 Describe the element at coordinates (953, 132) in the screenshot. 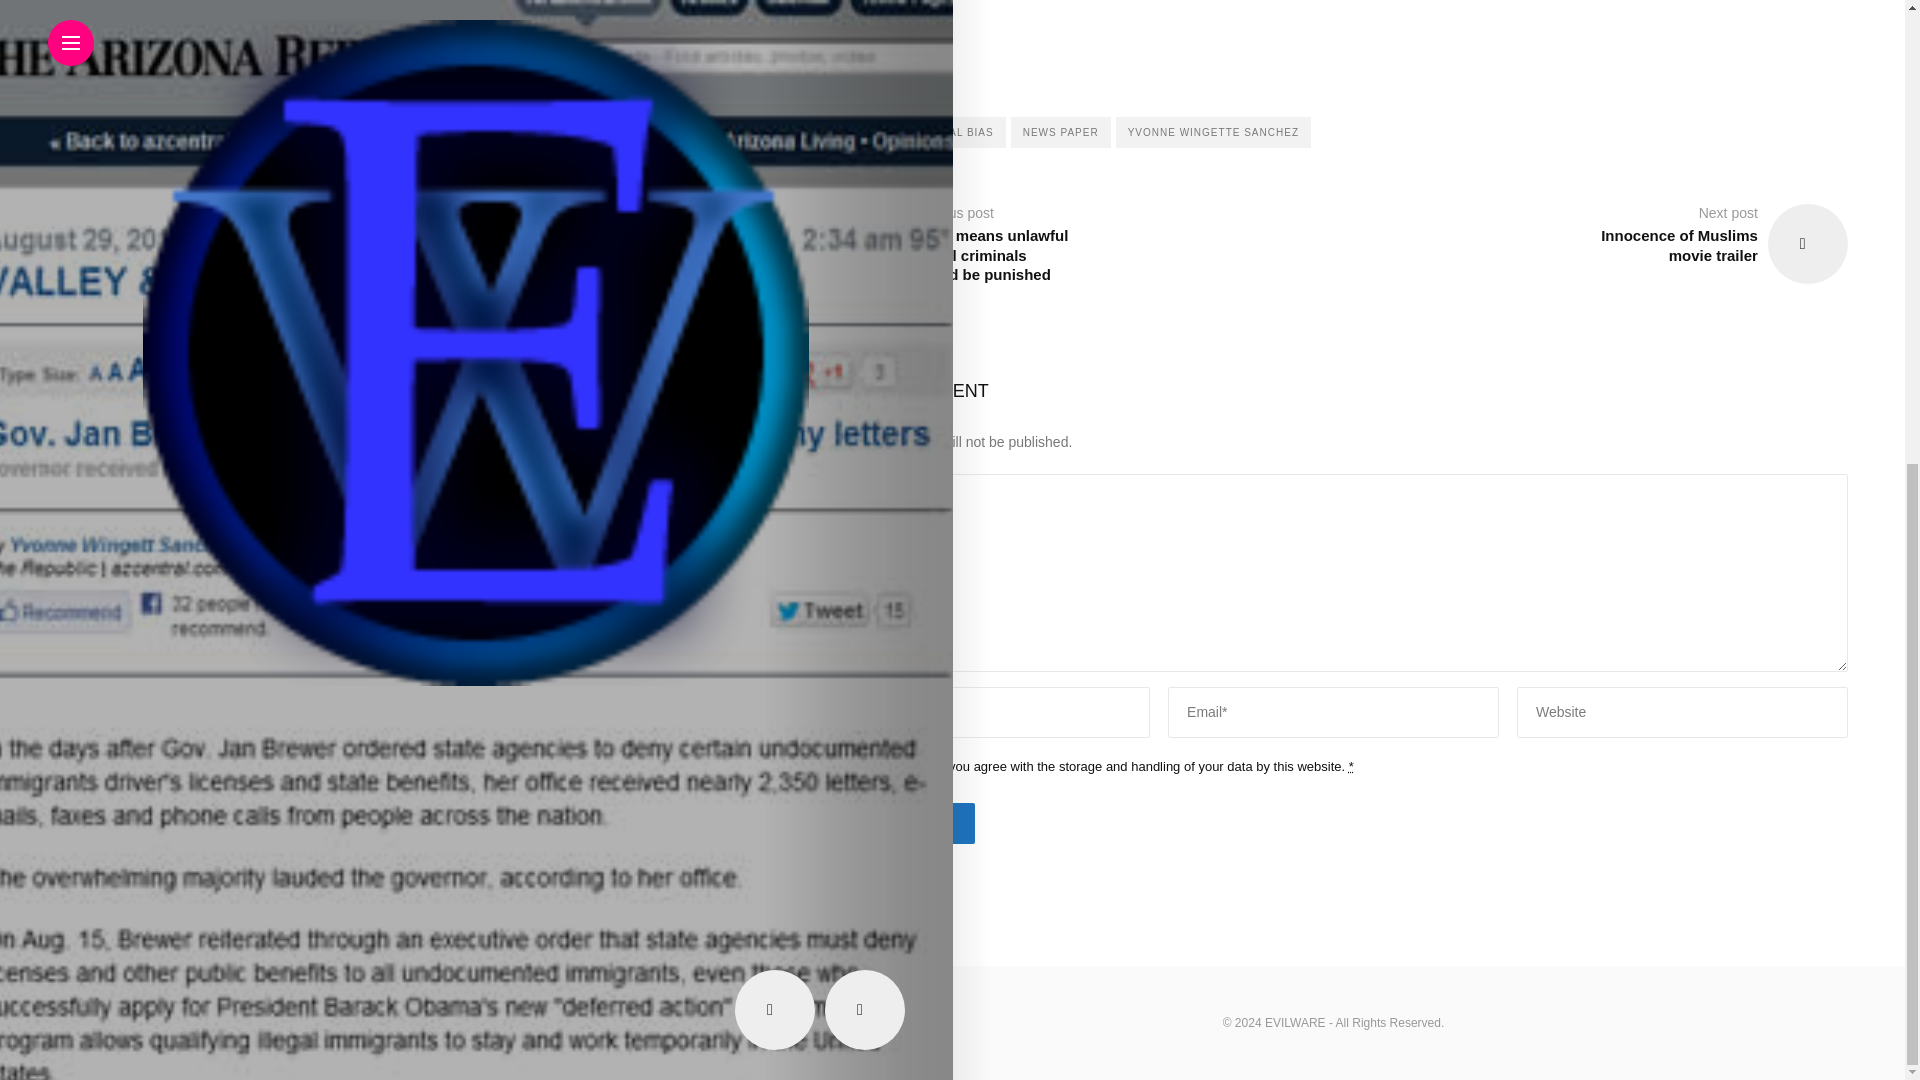

I see `LIBERAL BIAS` at that location.